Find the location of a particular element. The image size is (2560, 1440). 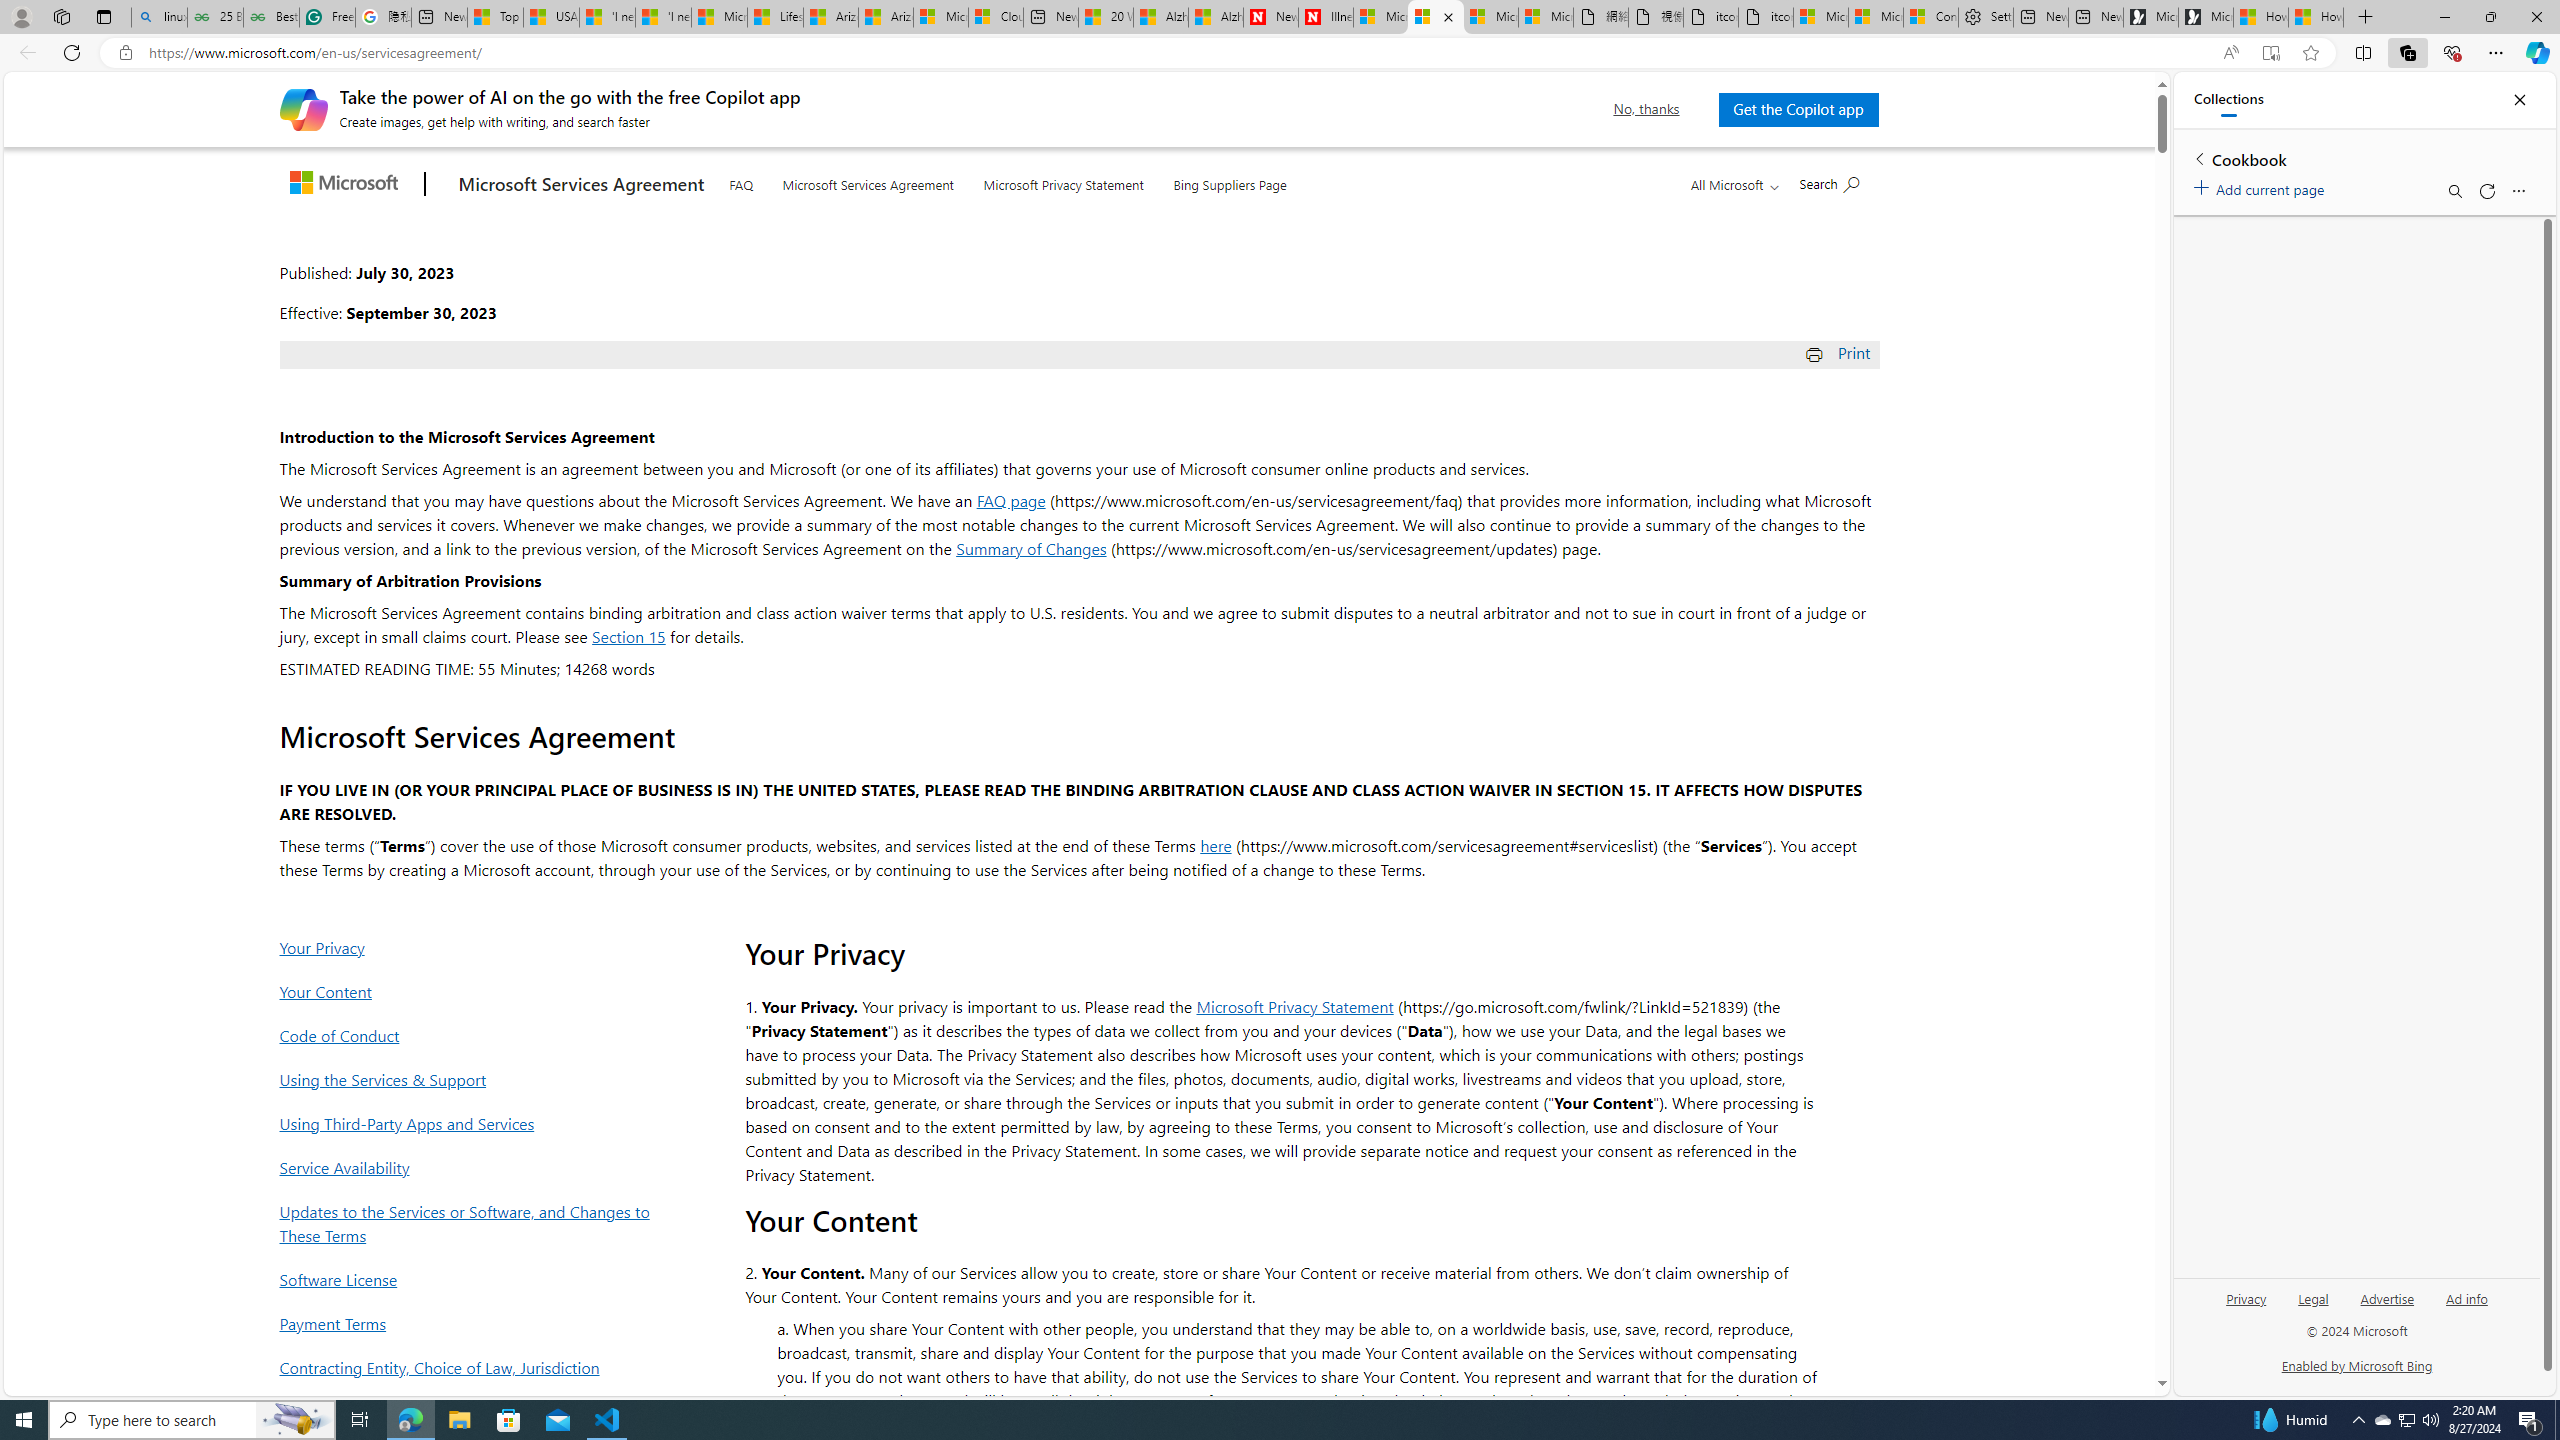

More options menu is located at coordinates (2518, 191).